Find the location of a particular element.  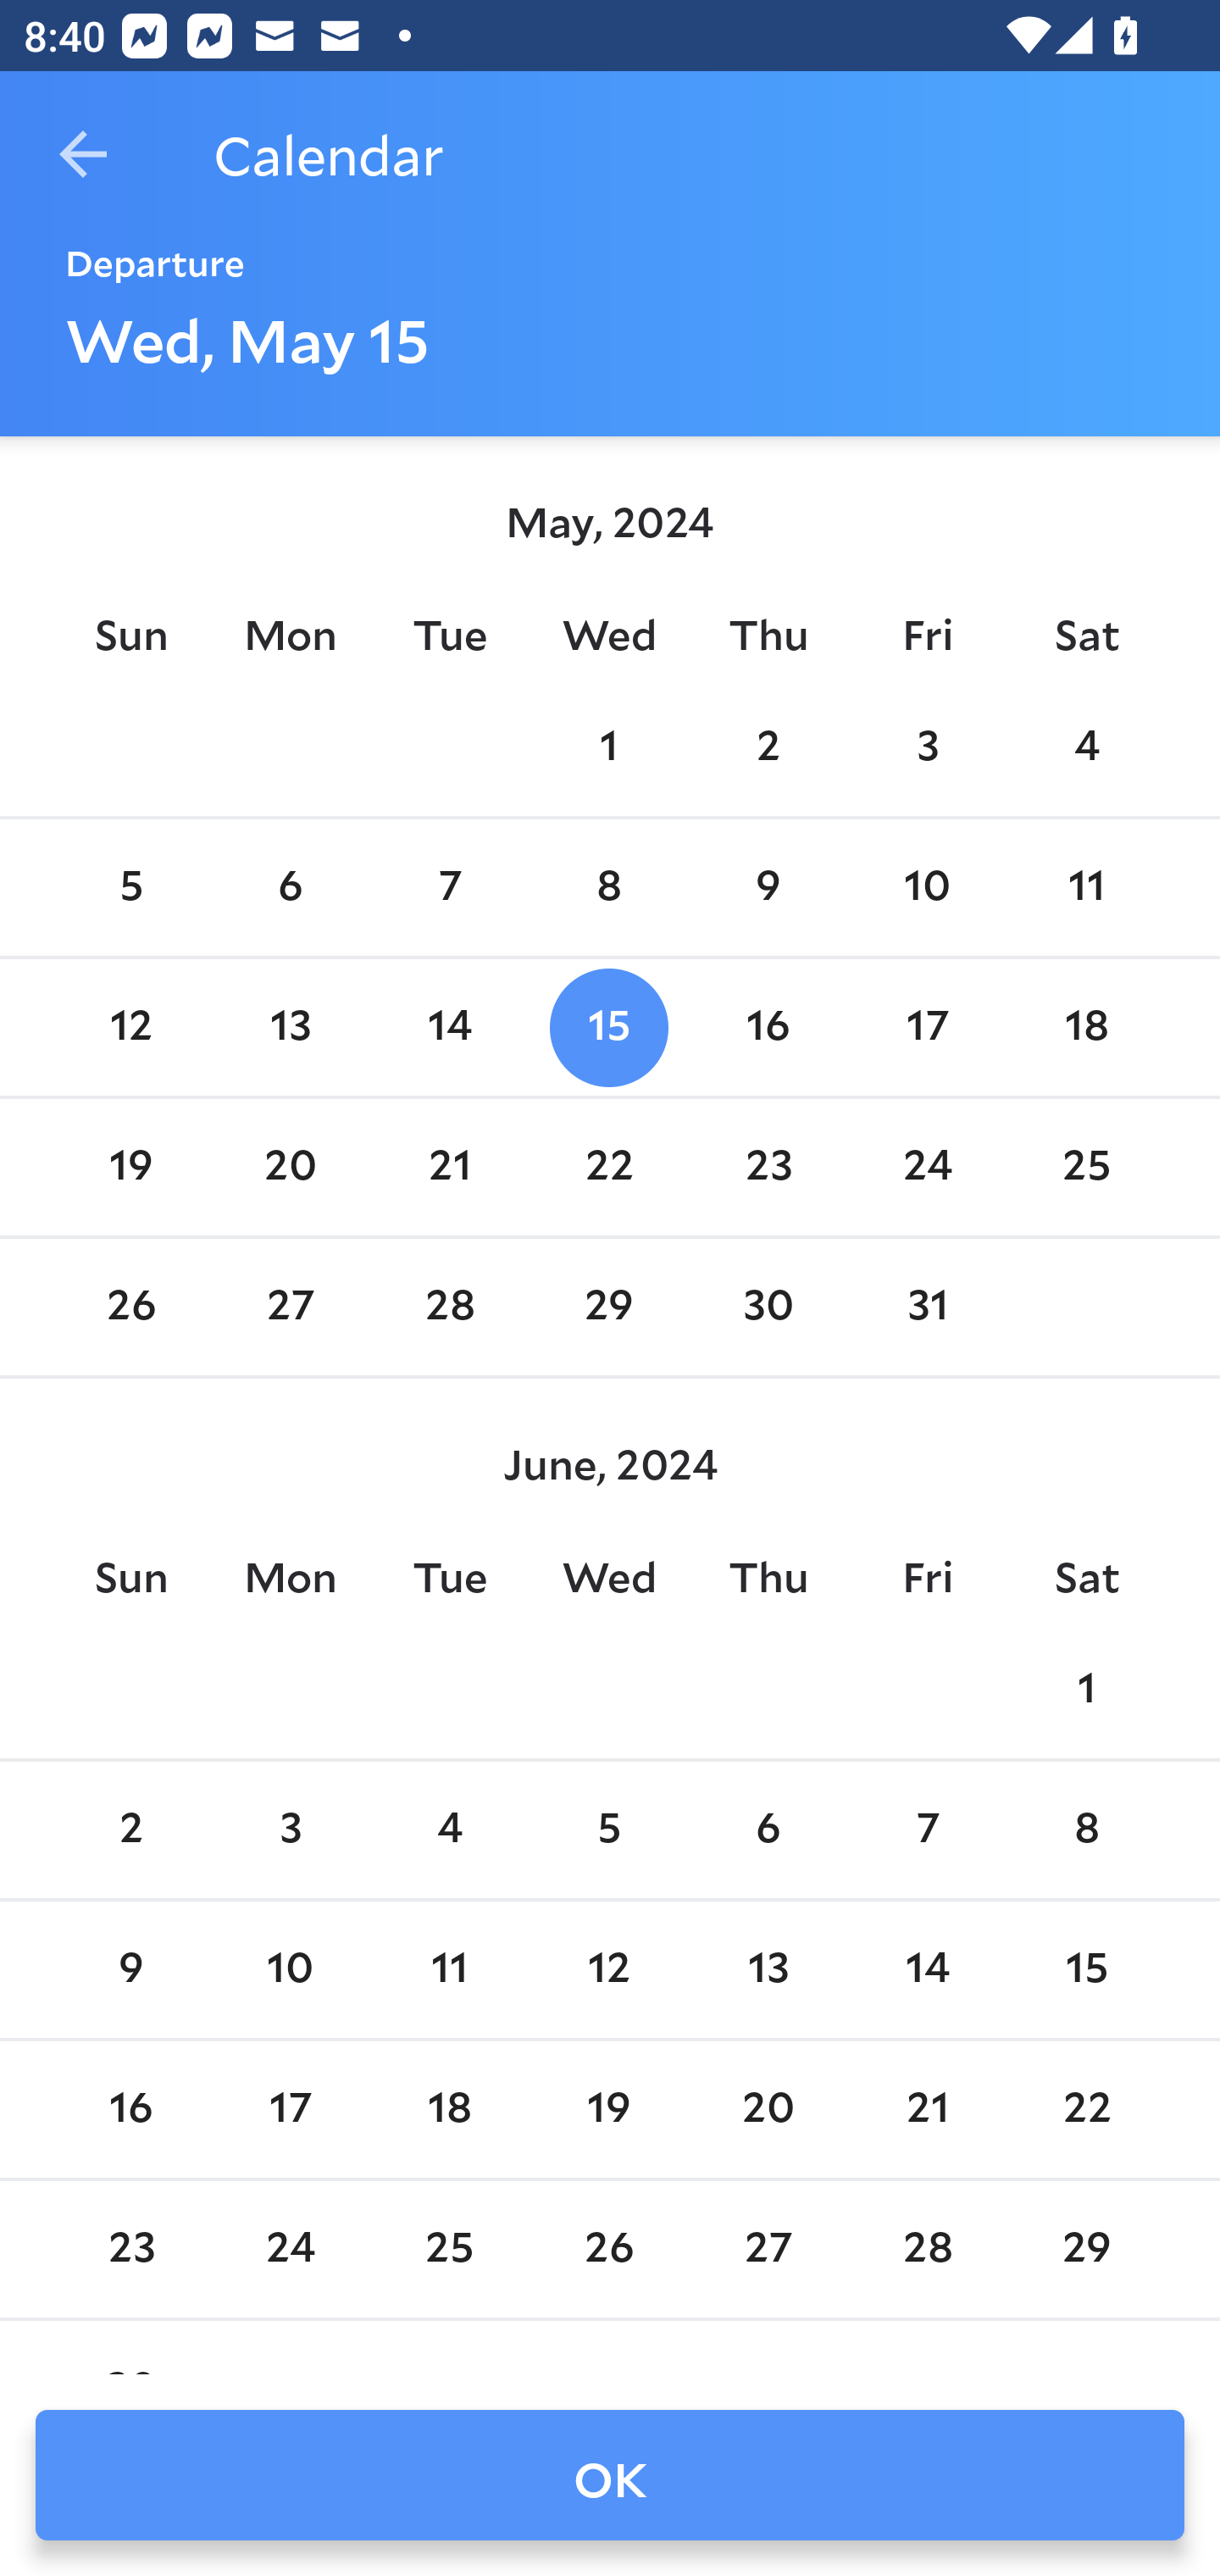

14 is located at coordinates (927, 1970).